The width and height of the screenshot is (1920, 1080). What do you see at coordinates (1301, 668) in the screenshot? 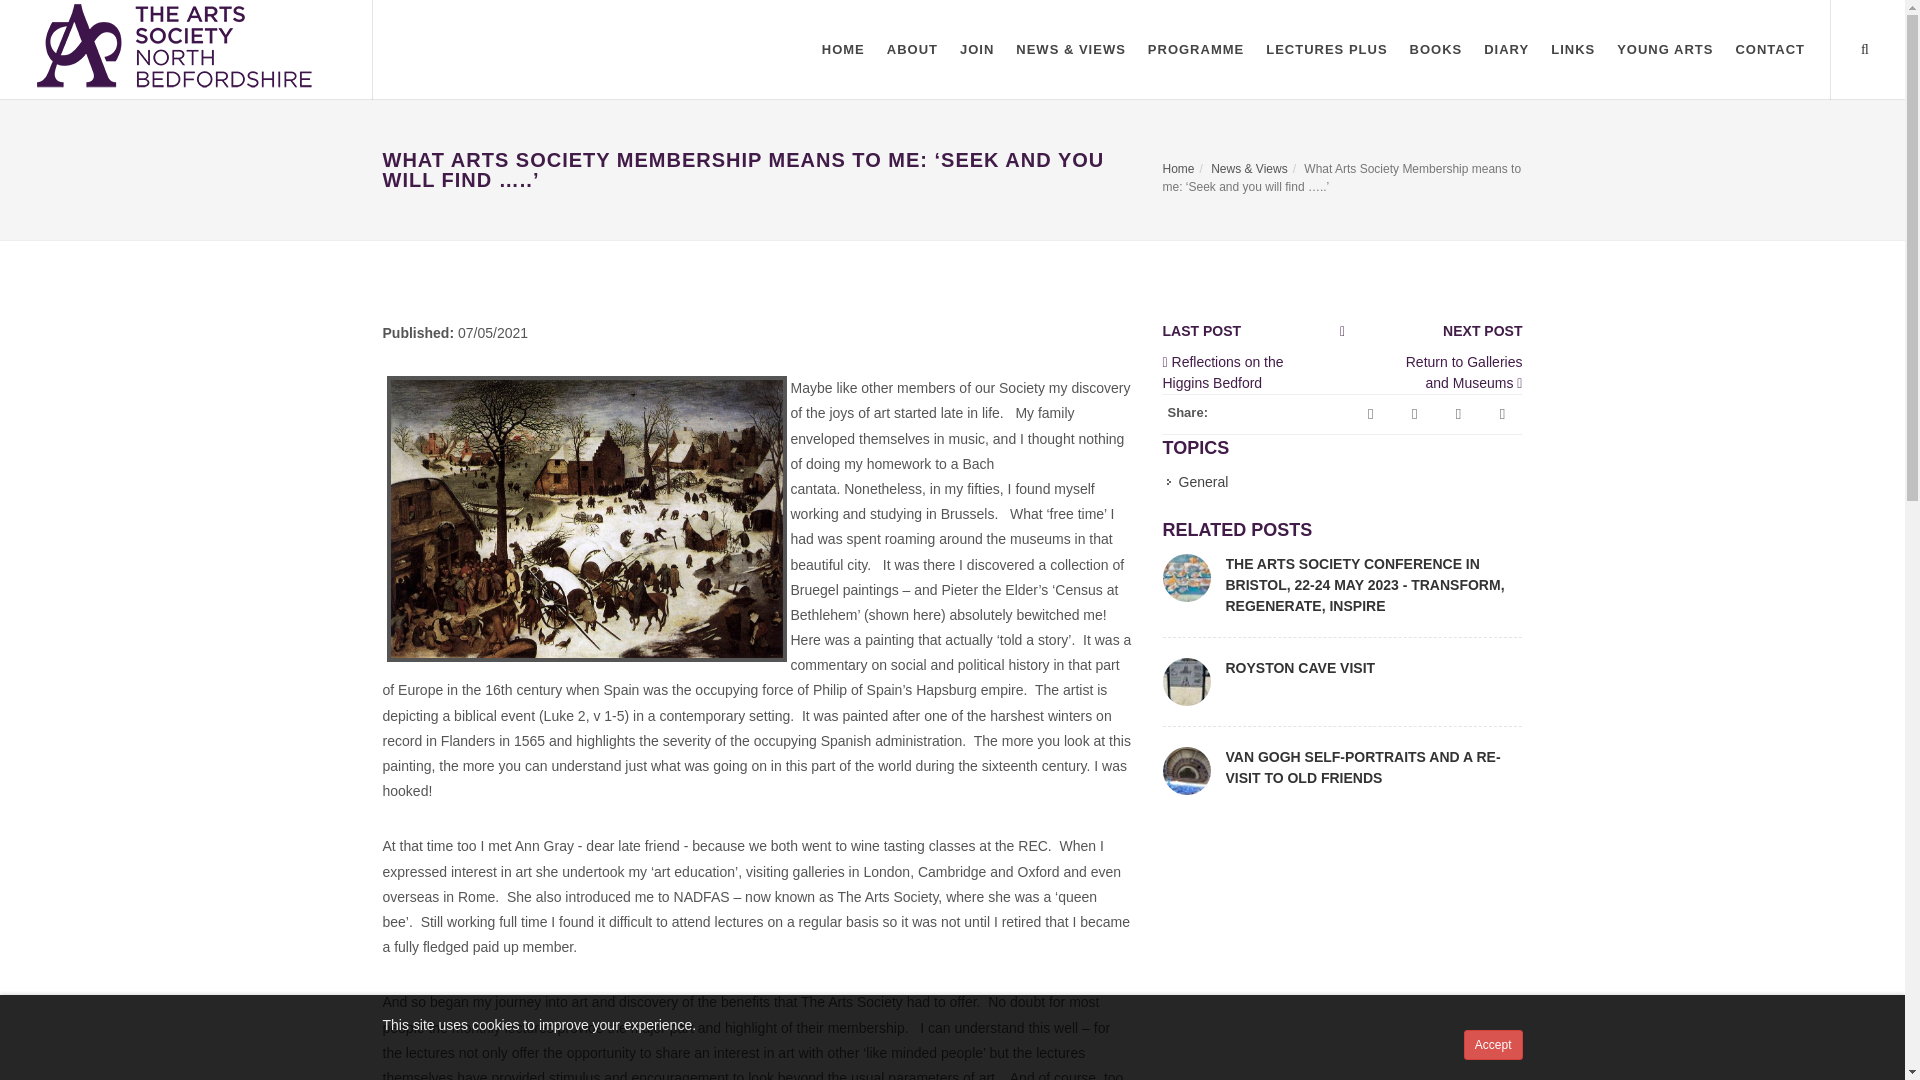
I see `ROYSTON CAVE VISIT` at bounding box center [1301, 668].